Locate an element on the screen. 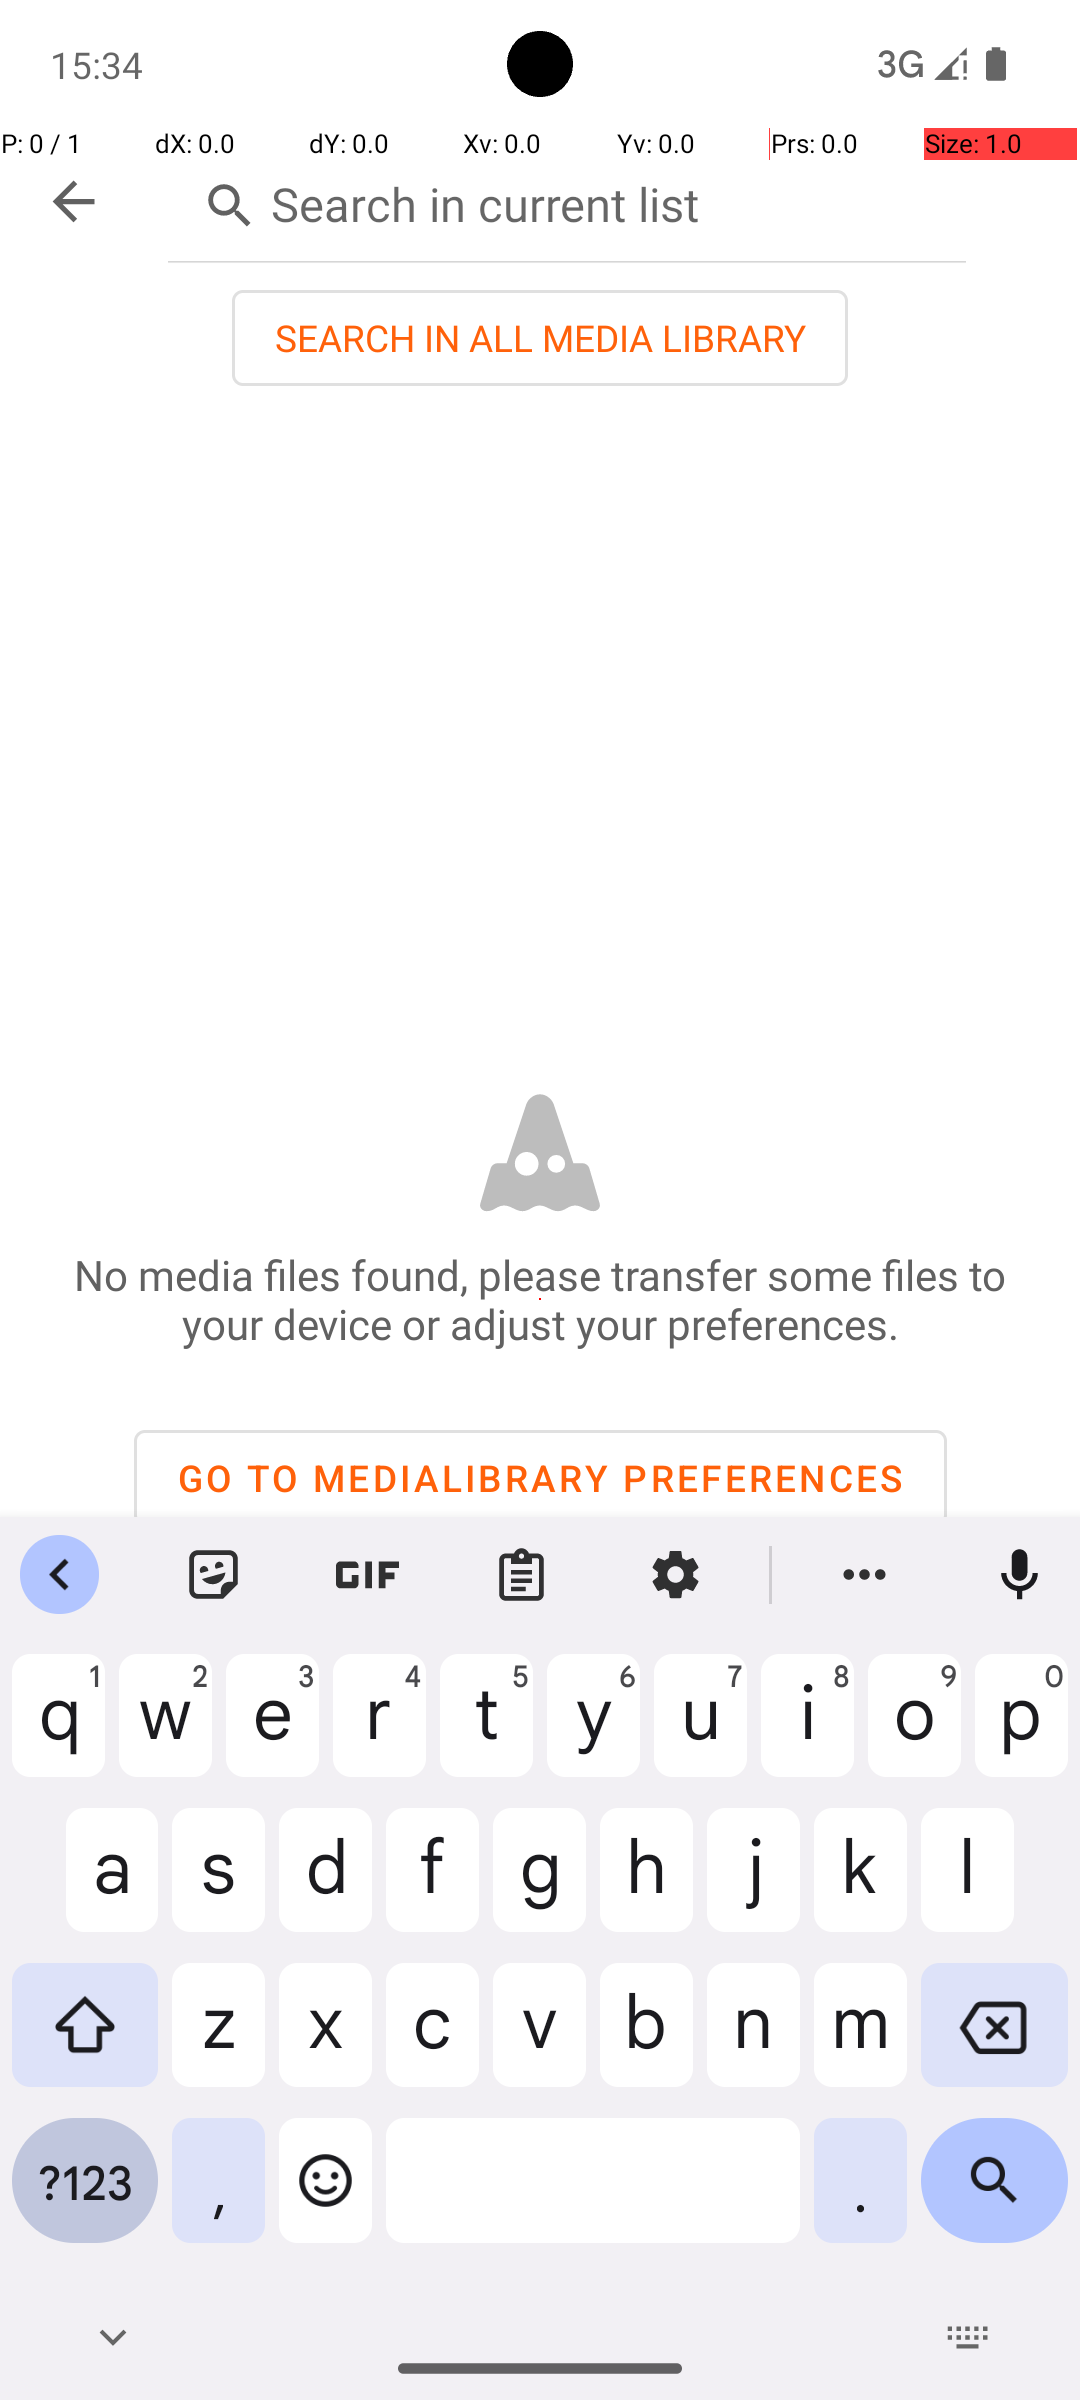 The width and height of the screenshot is (1080, 2400). Shift is located at coordinates (85, 2040).